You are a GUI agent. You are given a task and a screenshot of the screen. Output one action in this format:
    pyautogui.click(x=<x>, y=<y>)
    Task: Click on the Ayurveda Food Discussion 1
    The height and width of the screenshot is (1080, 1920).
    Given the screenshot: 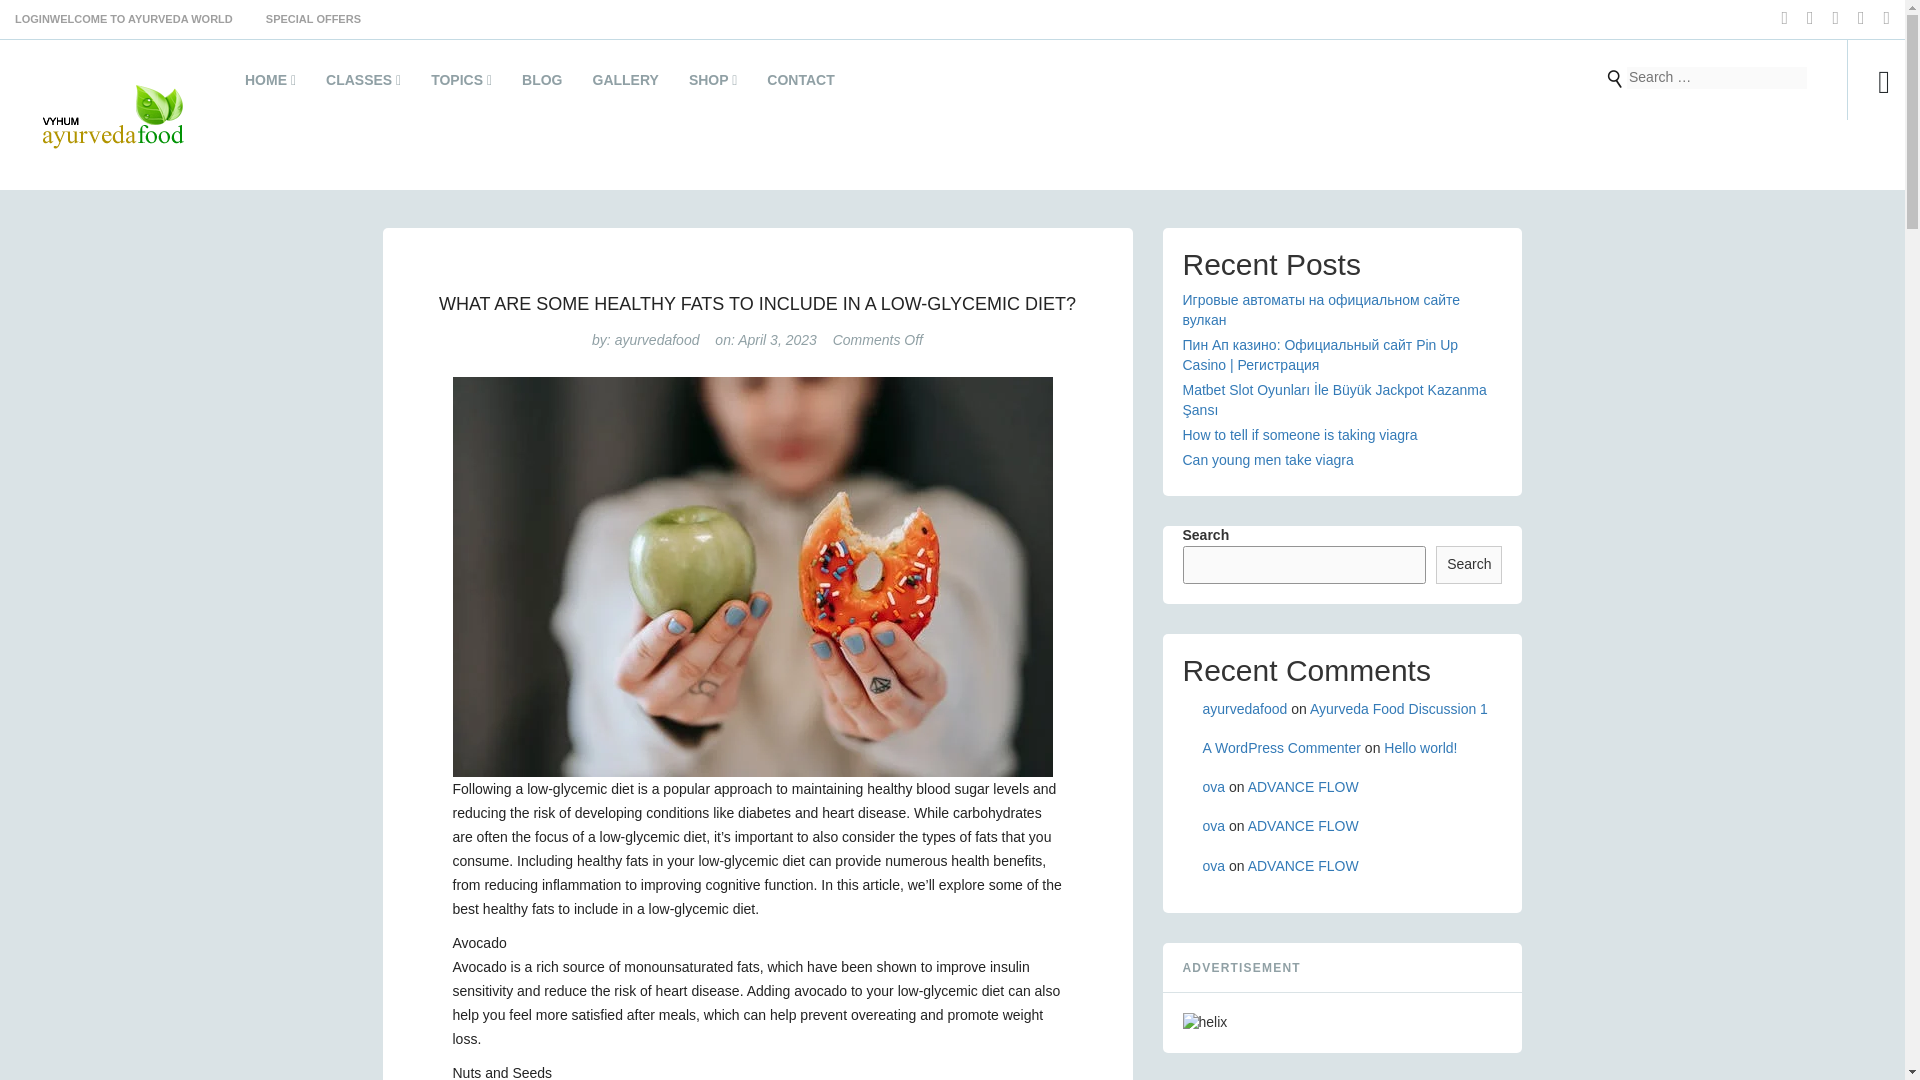 What is the action you would take?
    pyautogui.click(x=1398, y=708)
    